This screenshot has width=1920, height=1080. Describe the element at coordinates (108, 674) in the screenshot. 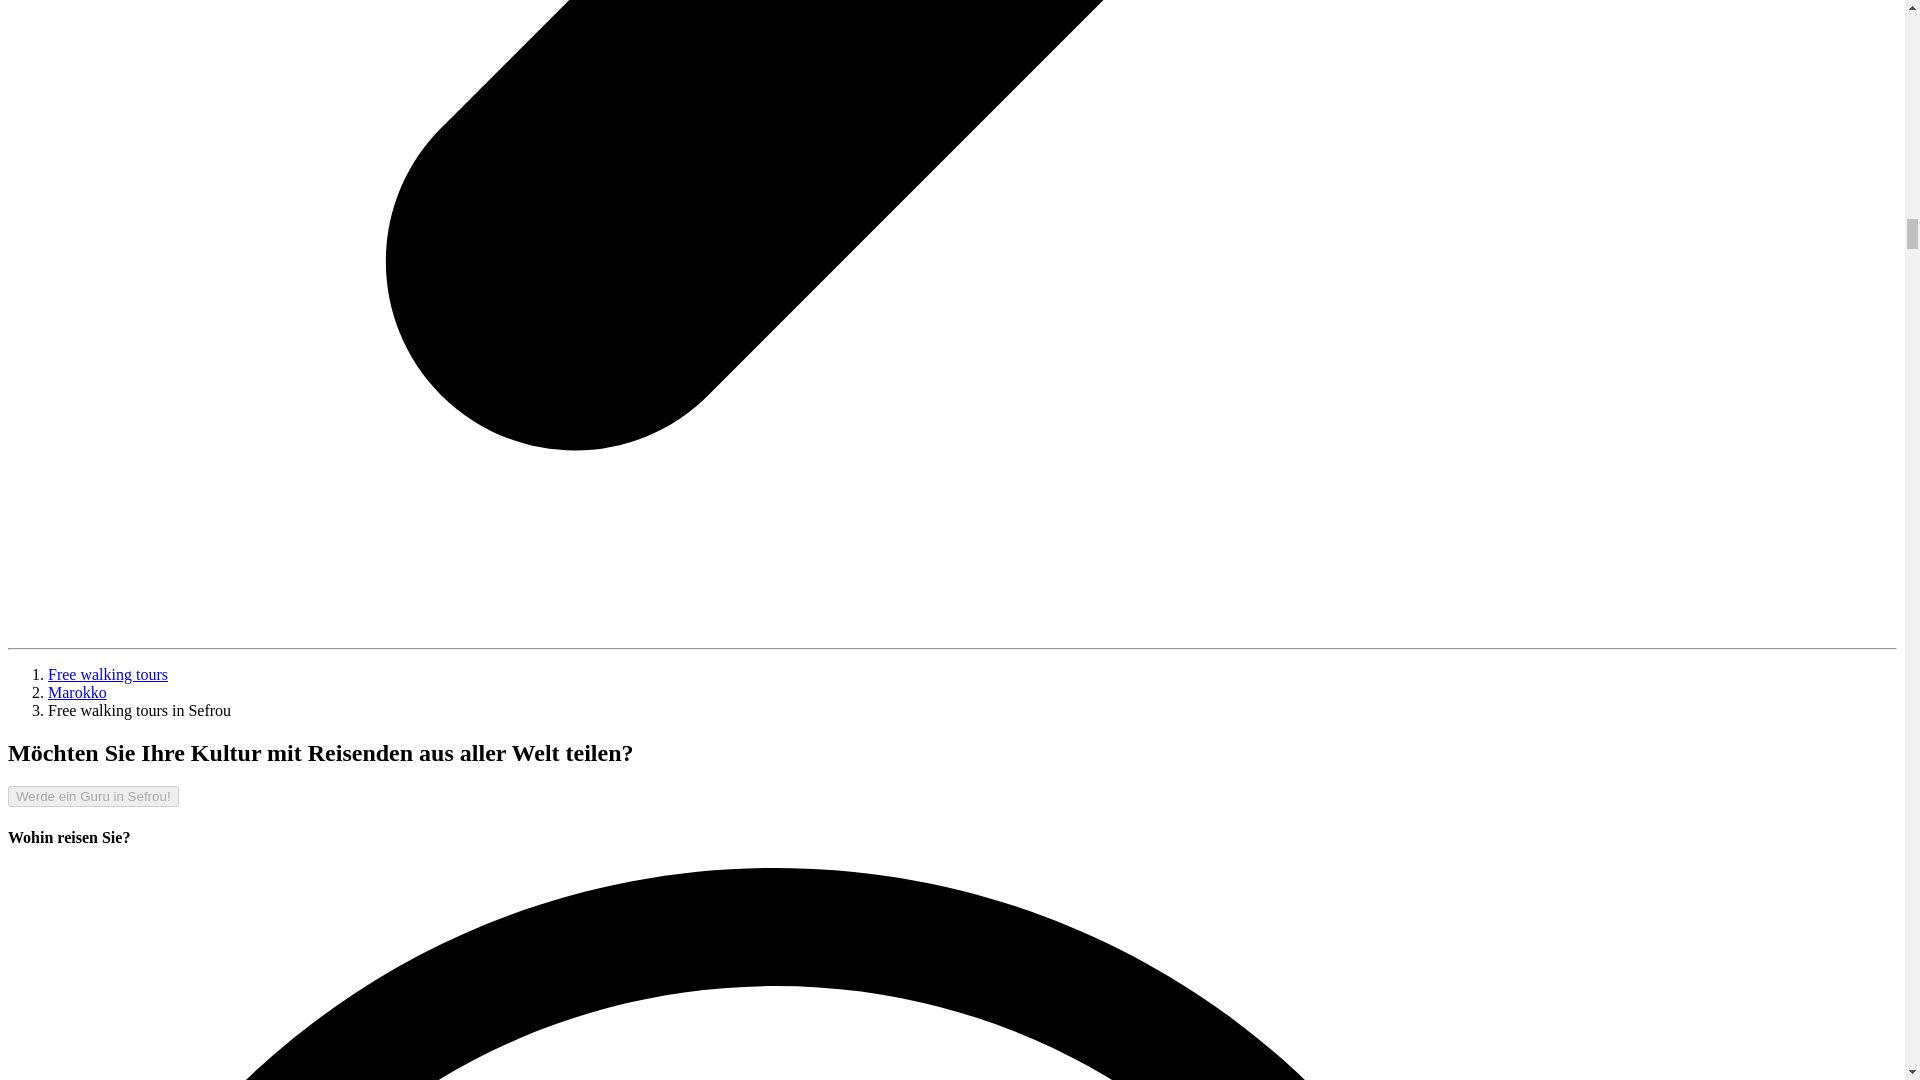

I see `Free walking tours` at that location.